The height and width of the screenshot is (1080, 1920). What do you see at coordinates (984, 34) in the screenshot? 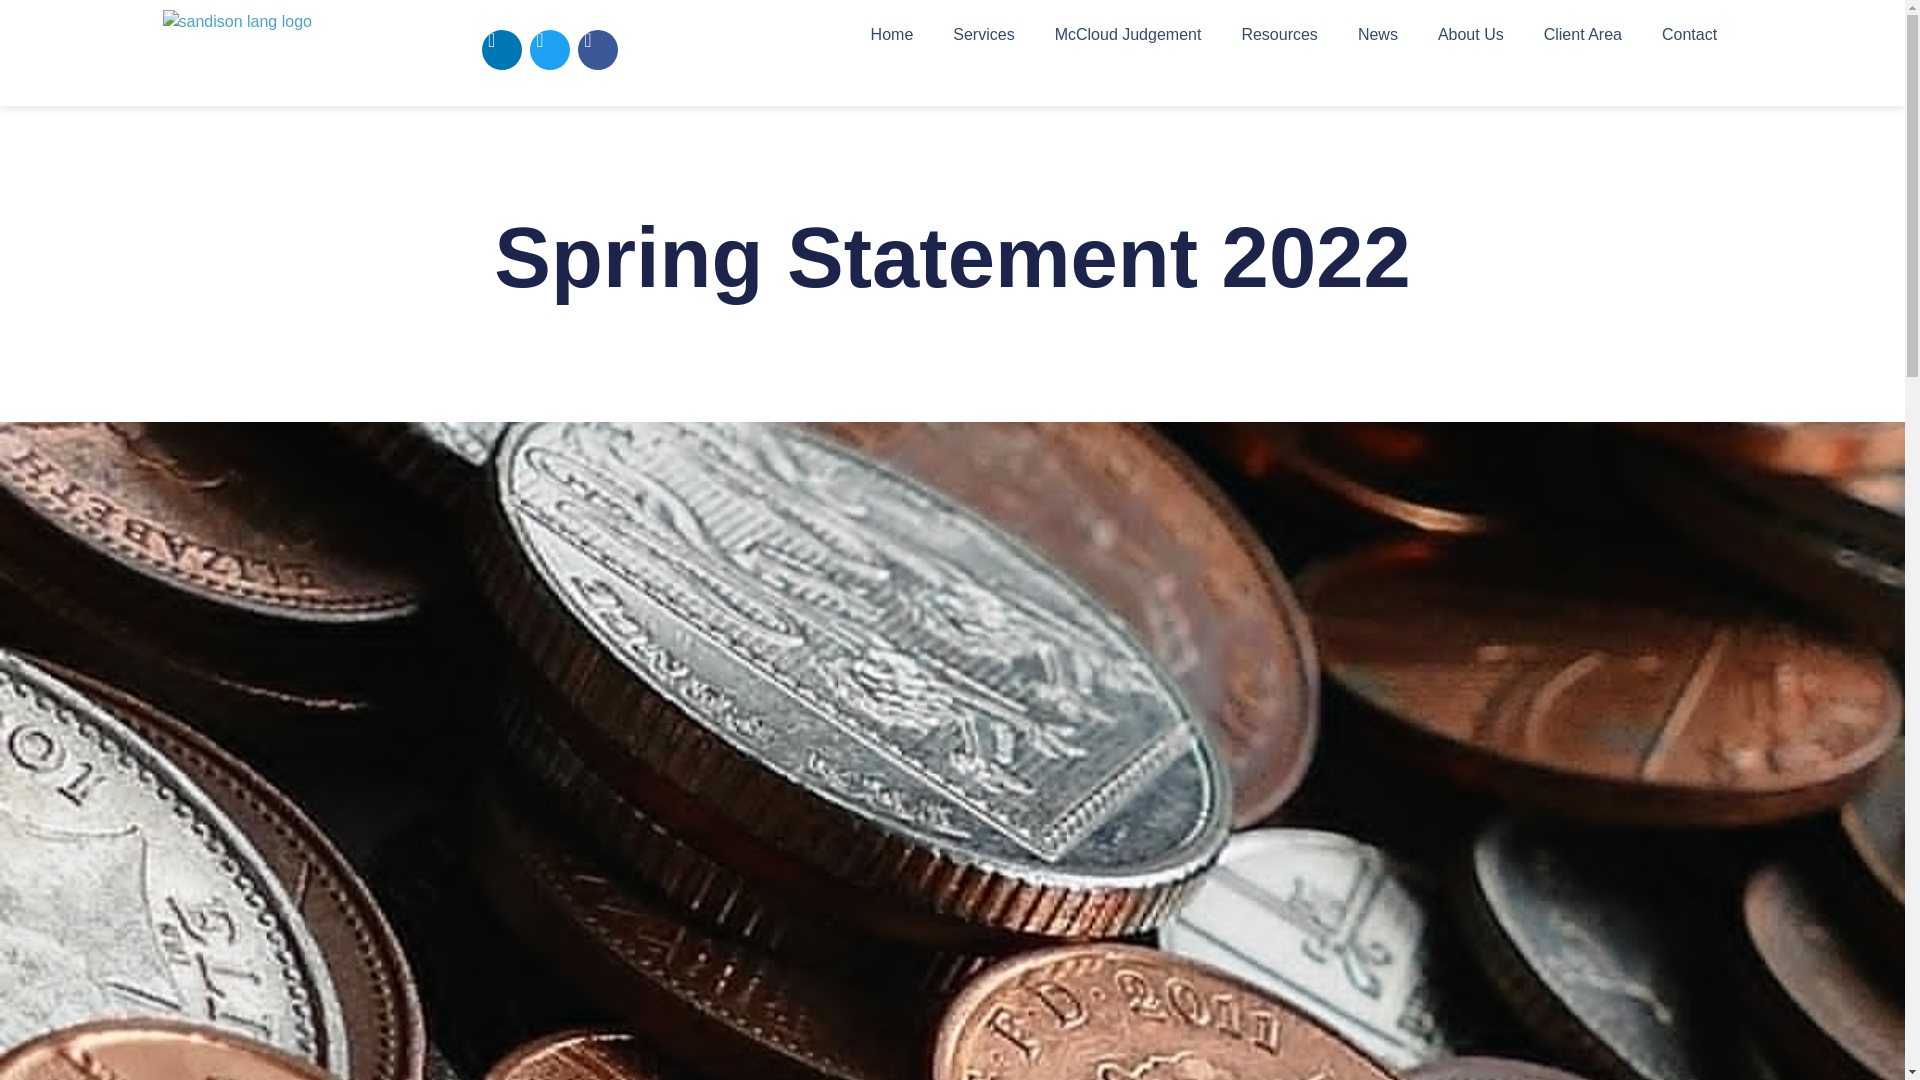
I see `Services` at bounding box center [984, 34].